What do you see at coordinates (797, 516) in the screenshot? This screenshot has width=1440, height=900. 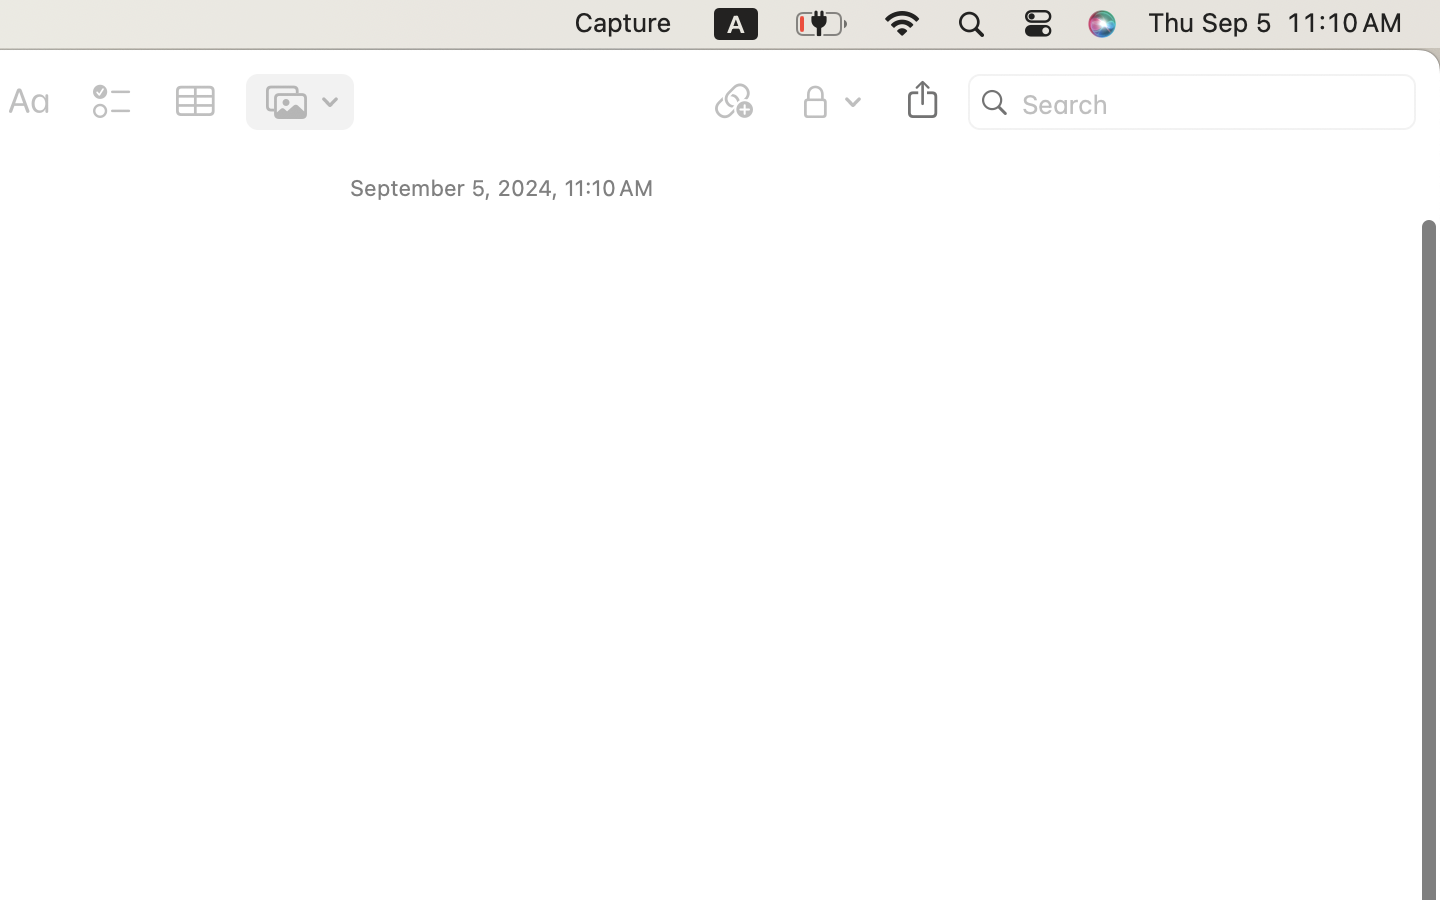 I see `Notes with Tags` at bounding box center [797, 516].